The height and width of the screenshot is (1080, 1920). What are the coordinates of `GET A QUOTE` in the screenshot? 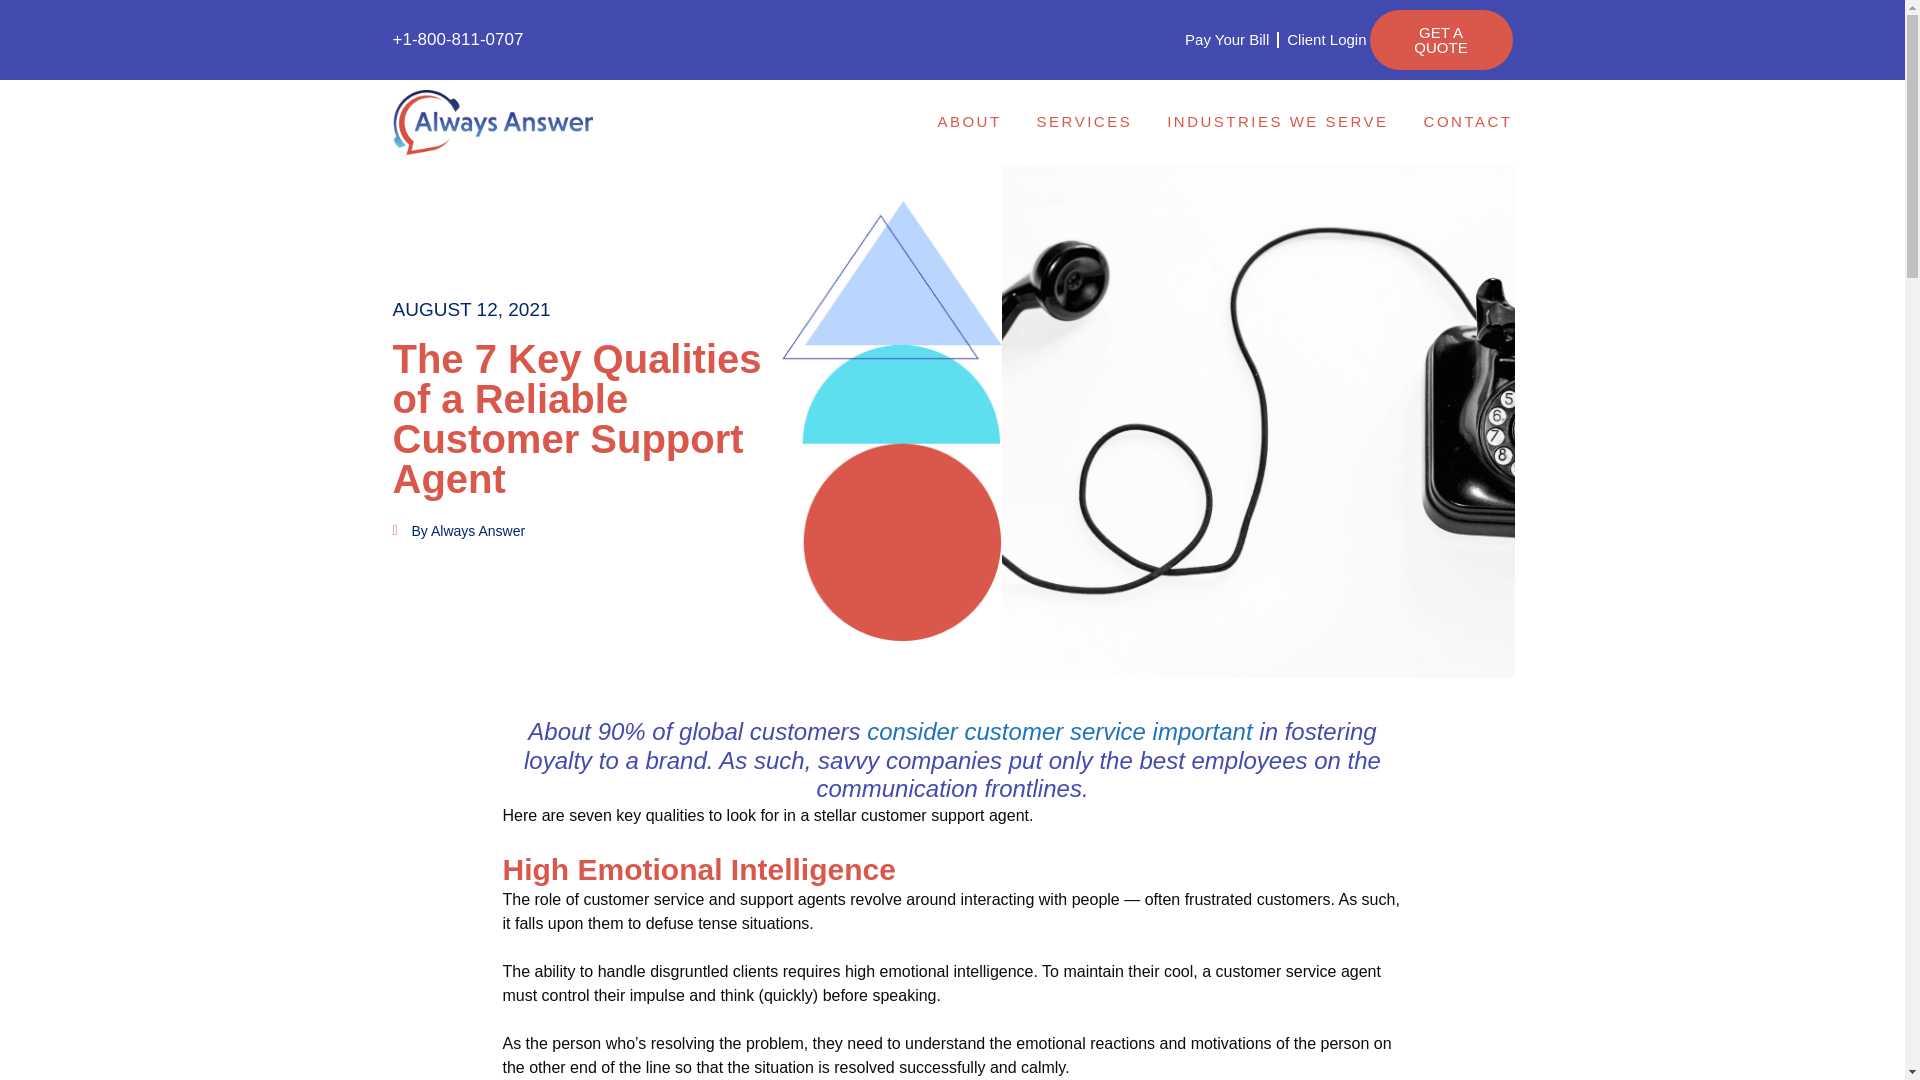 It's located at (1441, 40).